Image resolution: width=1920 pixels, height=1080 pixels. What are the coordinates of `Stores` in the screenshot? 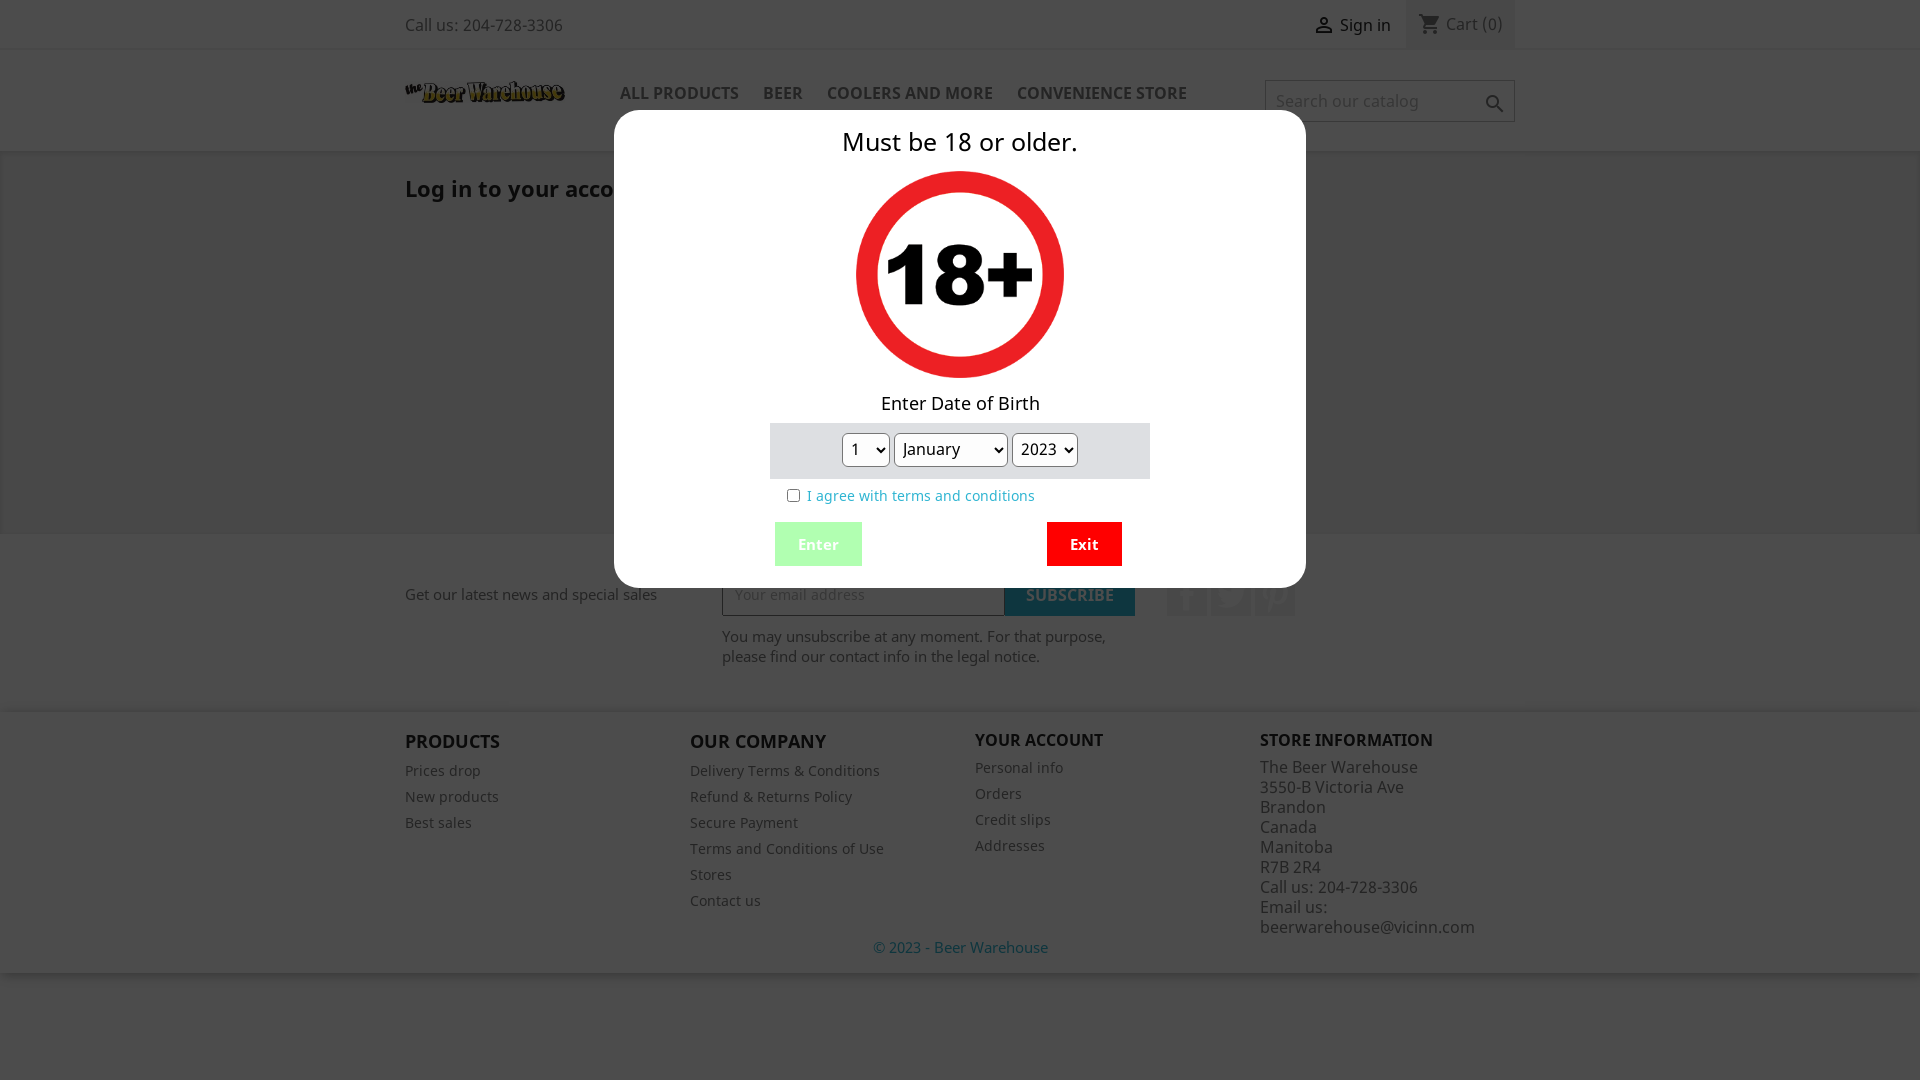 It's located at (711, 874).